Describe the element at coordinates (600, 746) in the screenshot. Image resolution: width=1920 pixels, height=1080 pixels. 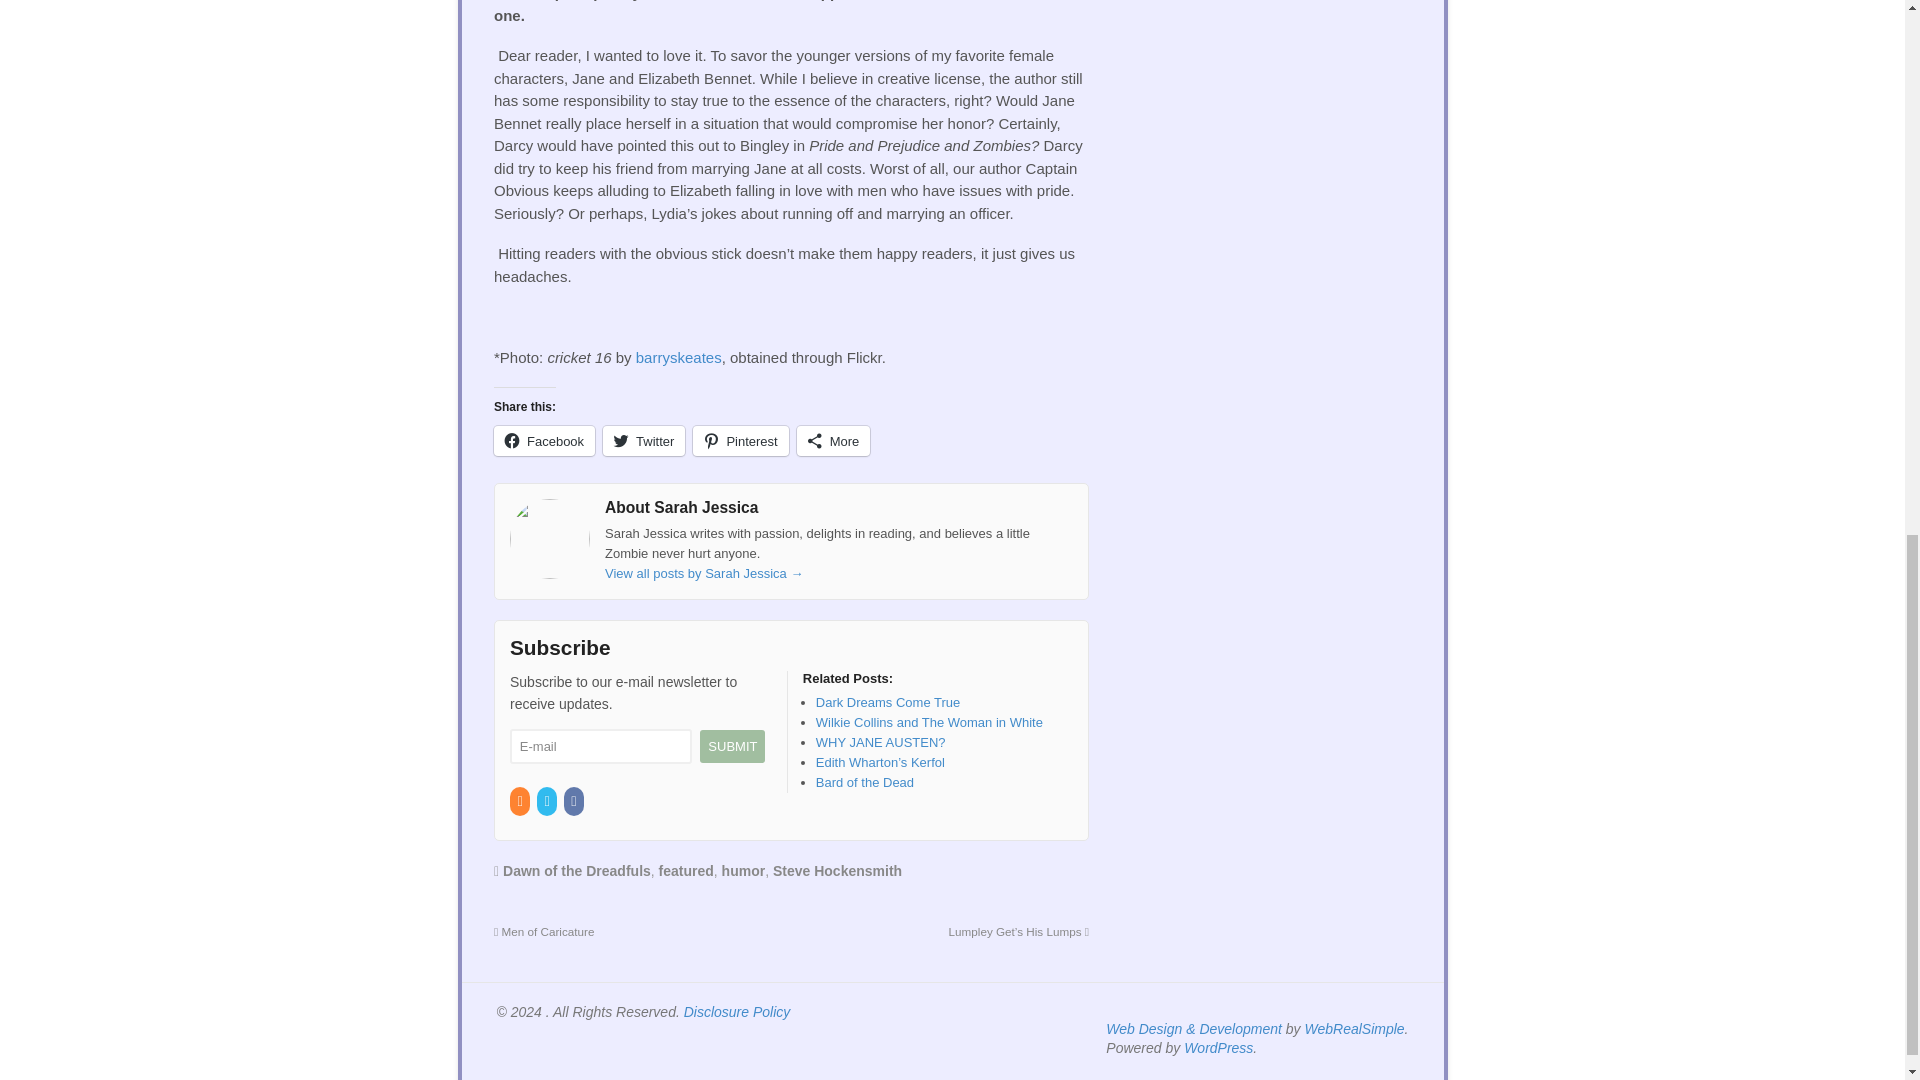
I see `E-mail` at that location.